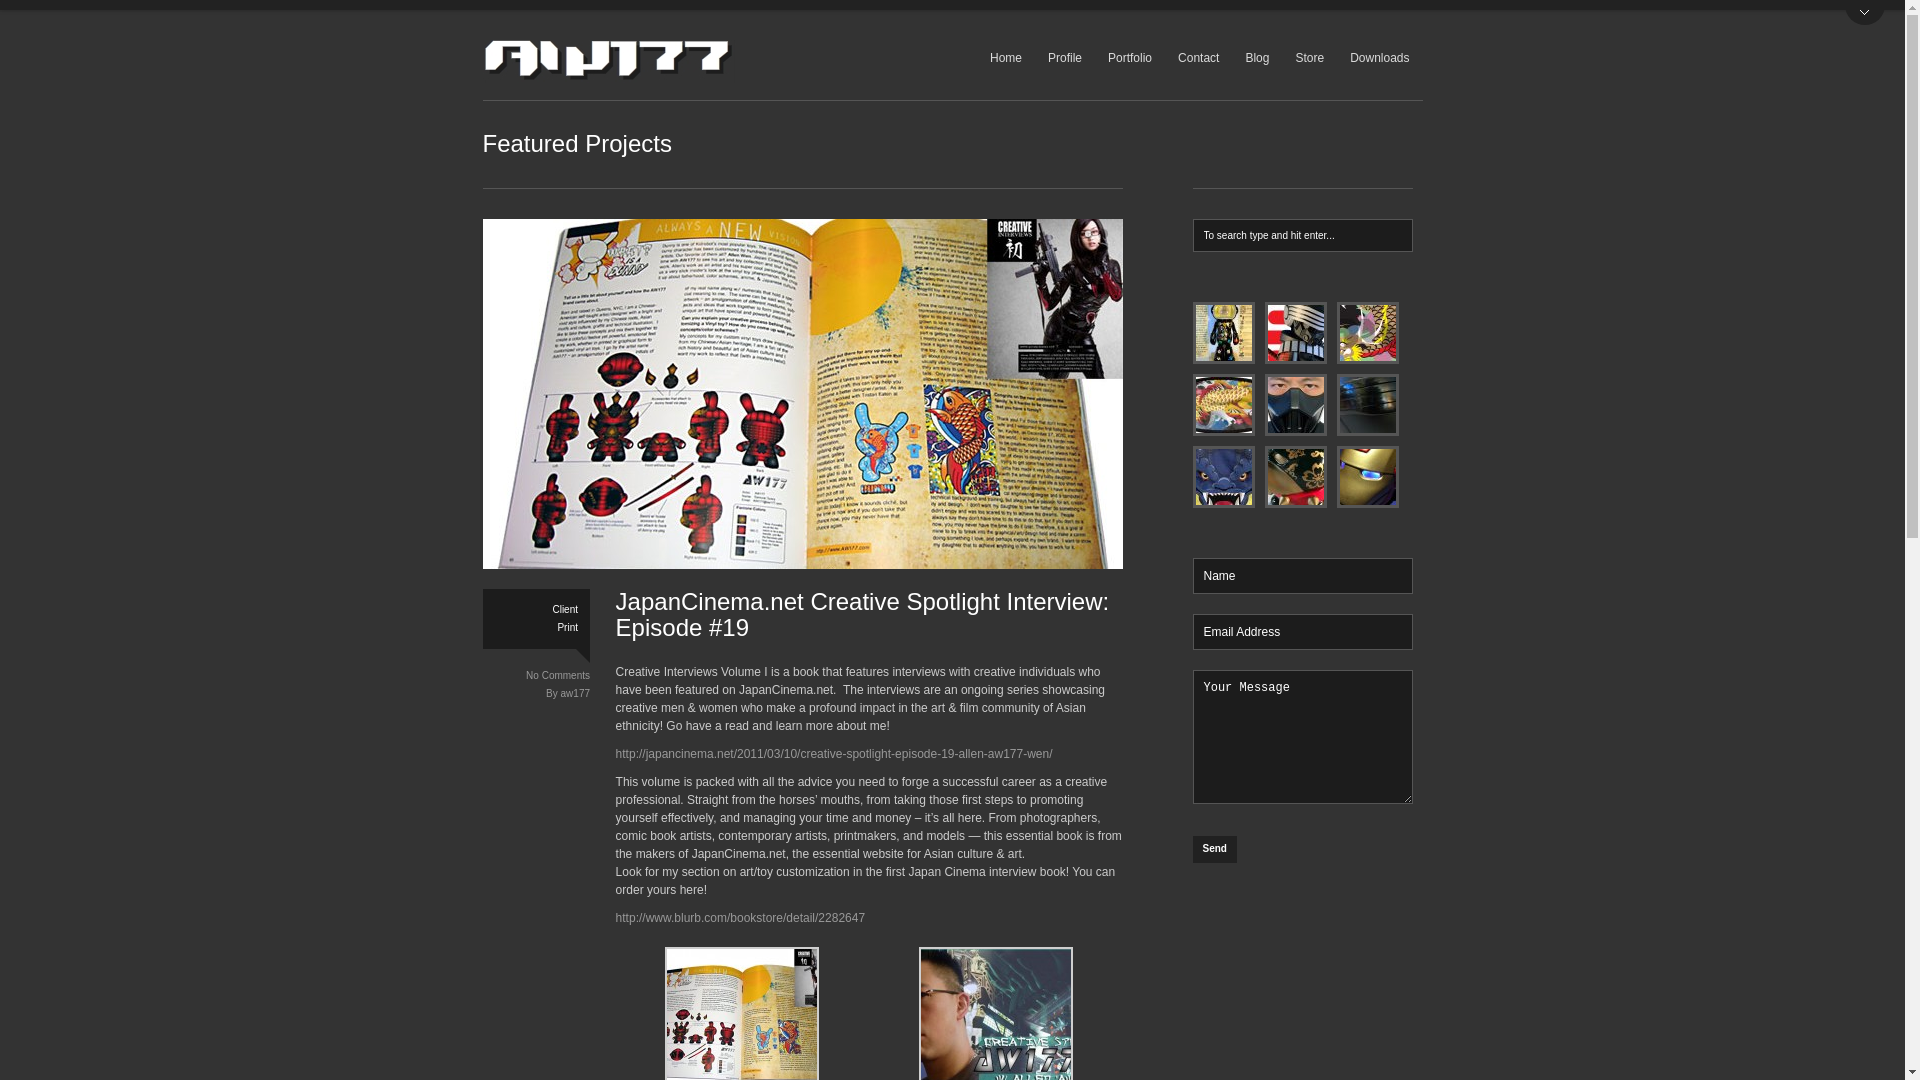  I want to click on Print, so click(566, 628).